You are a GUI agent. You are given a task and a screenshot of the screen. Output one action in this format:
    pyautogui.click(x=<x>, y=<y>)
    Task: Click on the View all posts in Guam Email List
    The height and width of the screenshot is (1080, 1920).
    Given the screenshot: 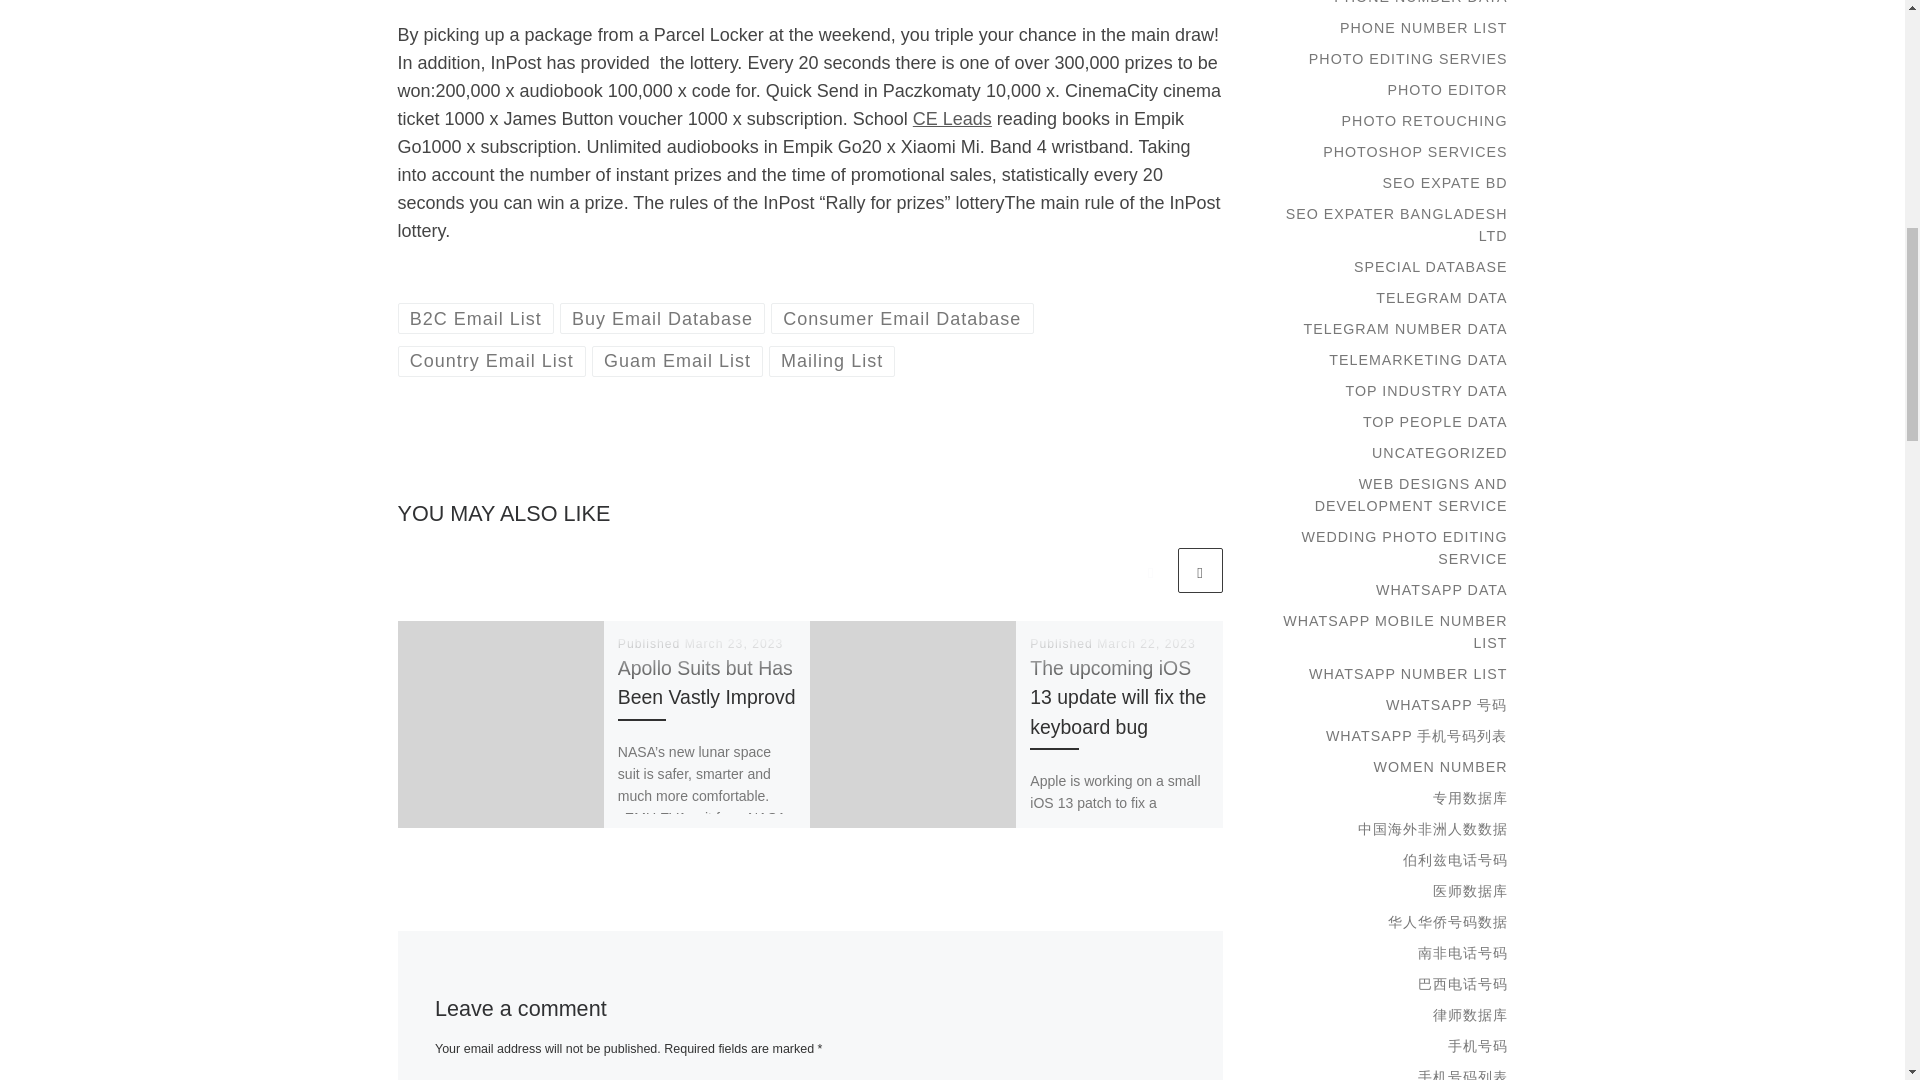 What is the action you would take?
    pyautogui.click(x=678, y=360)
    